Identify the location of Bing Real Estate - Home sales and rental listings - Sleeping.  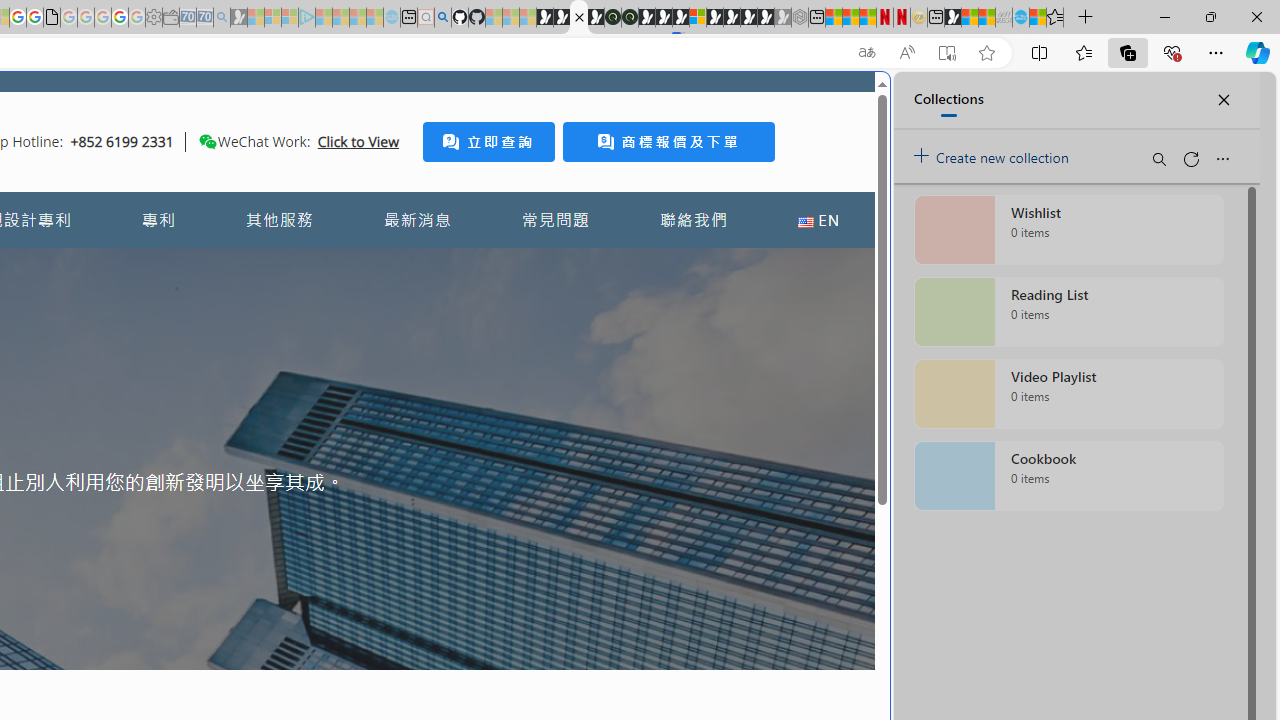
(222, 18).